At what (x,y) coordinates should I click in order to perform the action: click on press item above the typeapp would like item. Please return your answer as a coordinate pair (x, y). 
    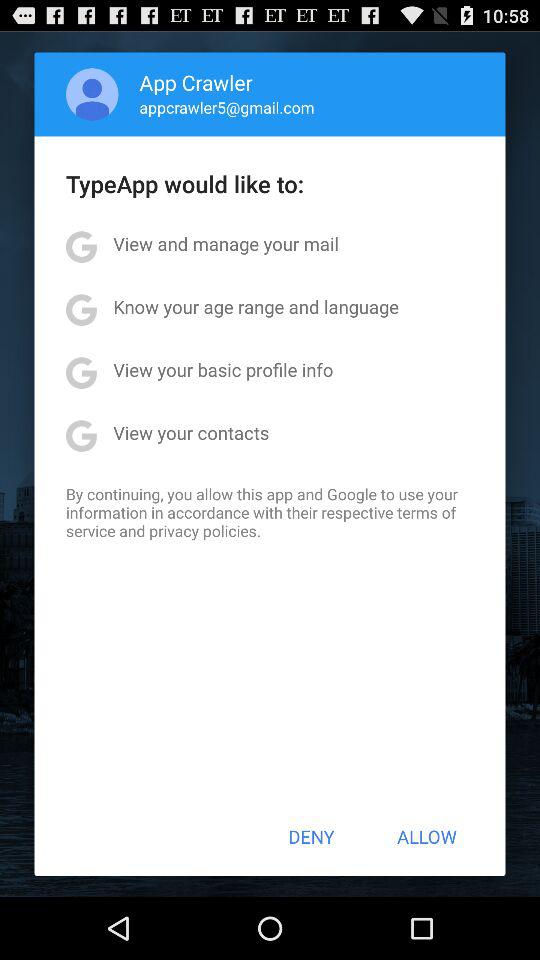
    Looking at the image, I should click on (92, 94).